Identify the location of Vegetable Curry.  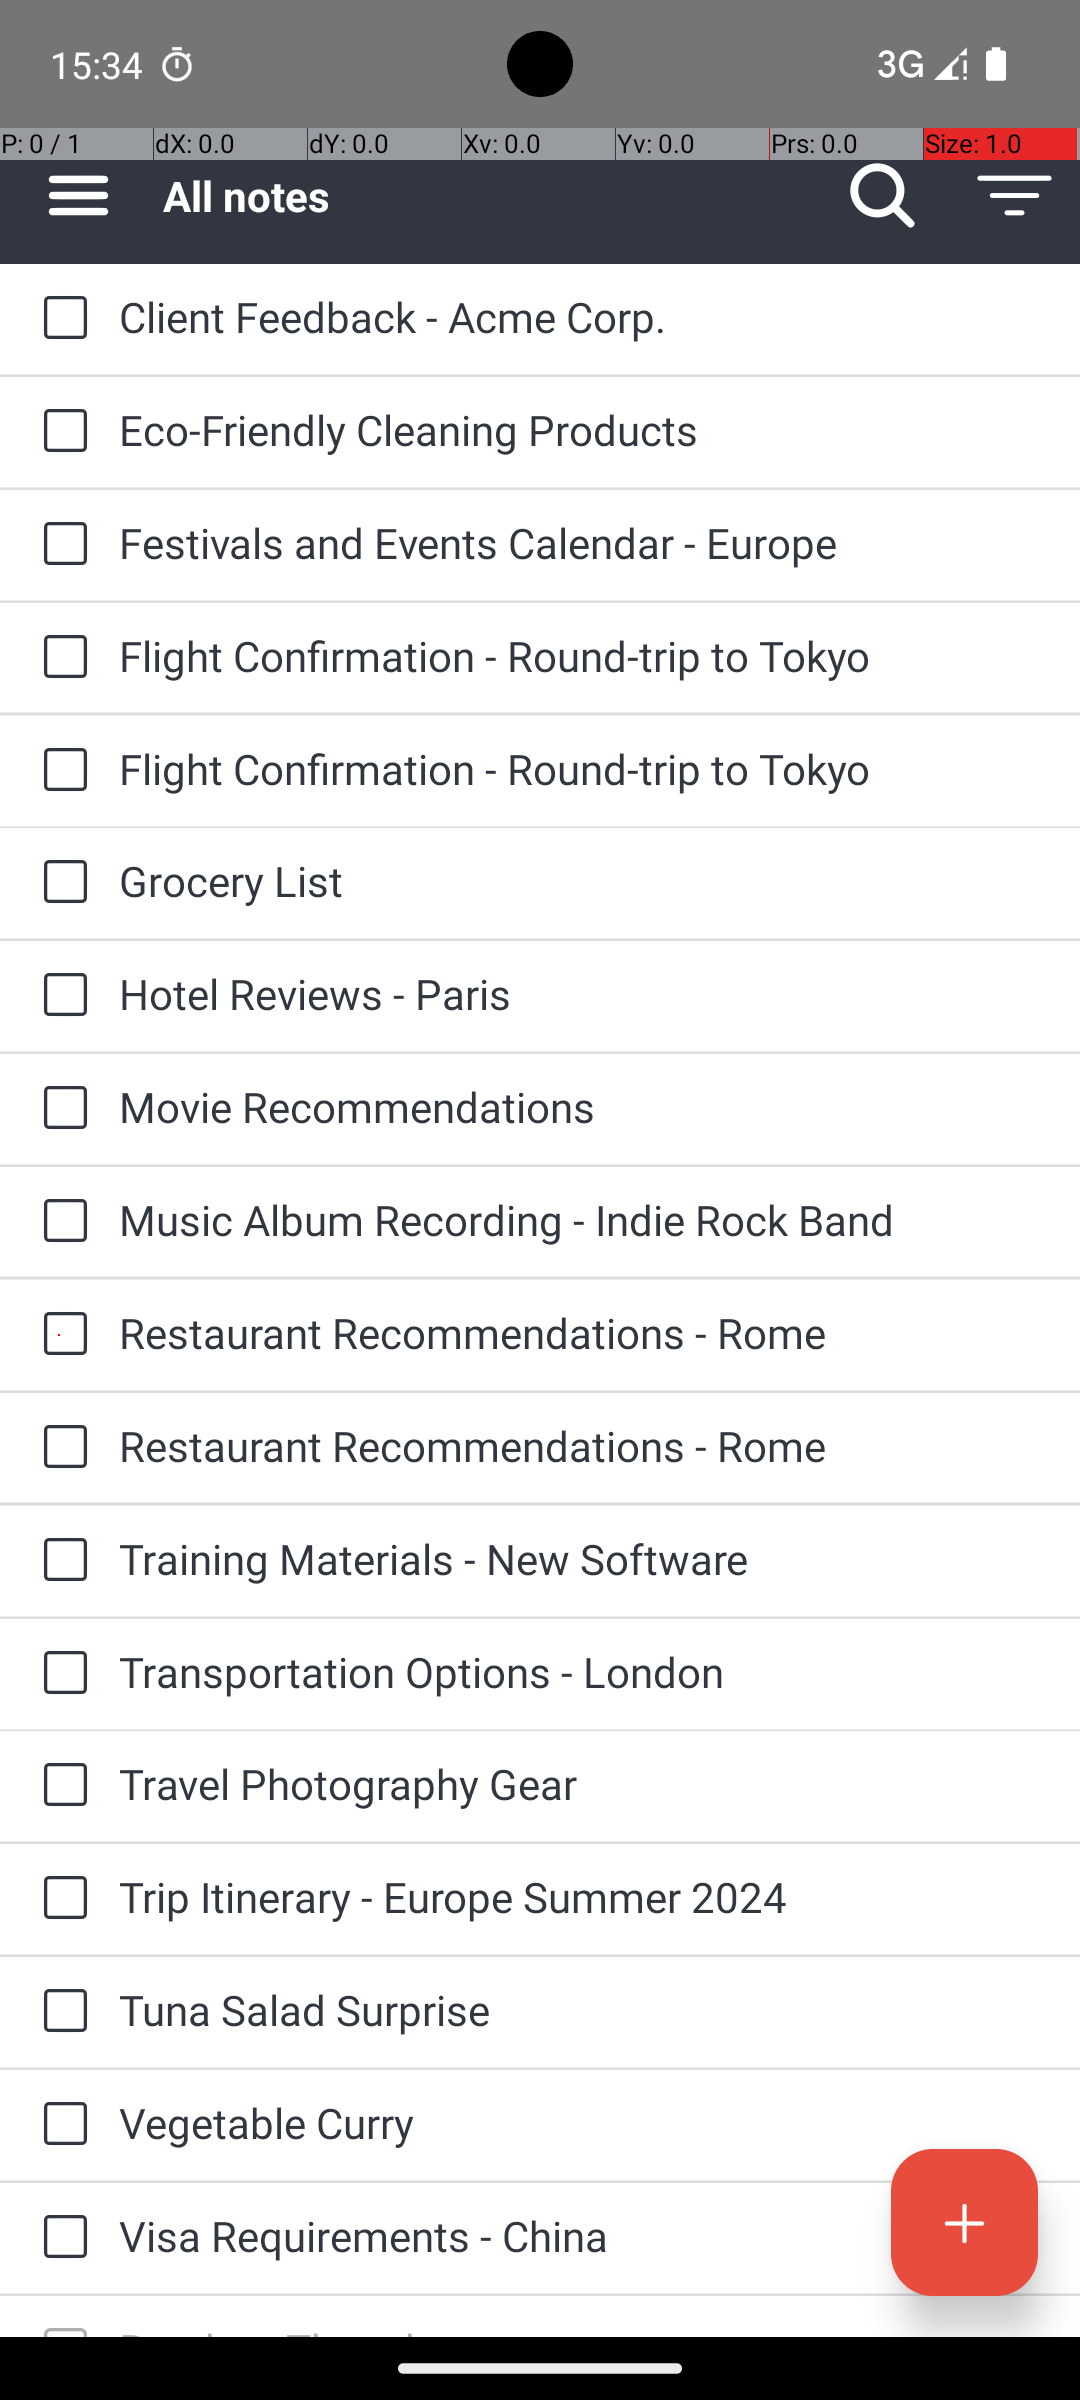
(580, 2122).